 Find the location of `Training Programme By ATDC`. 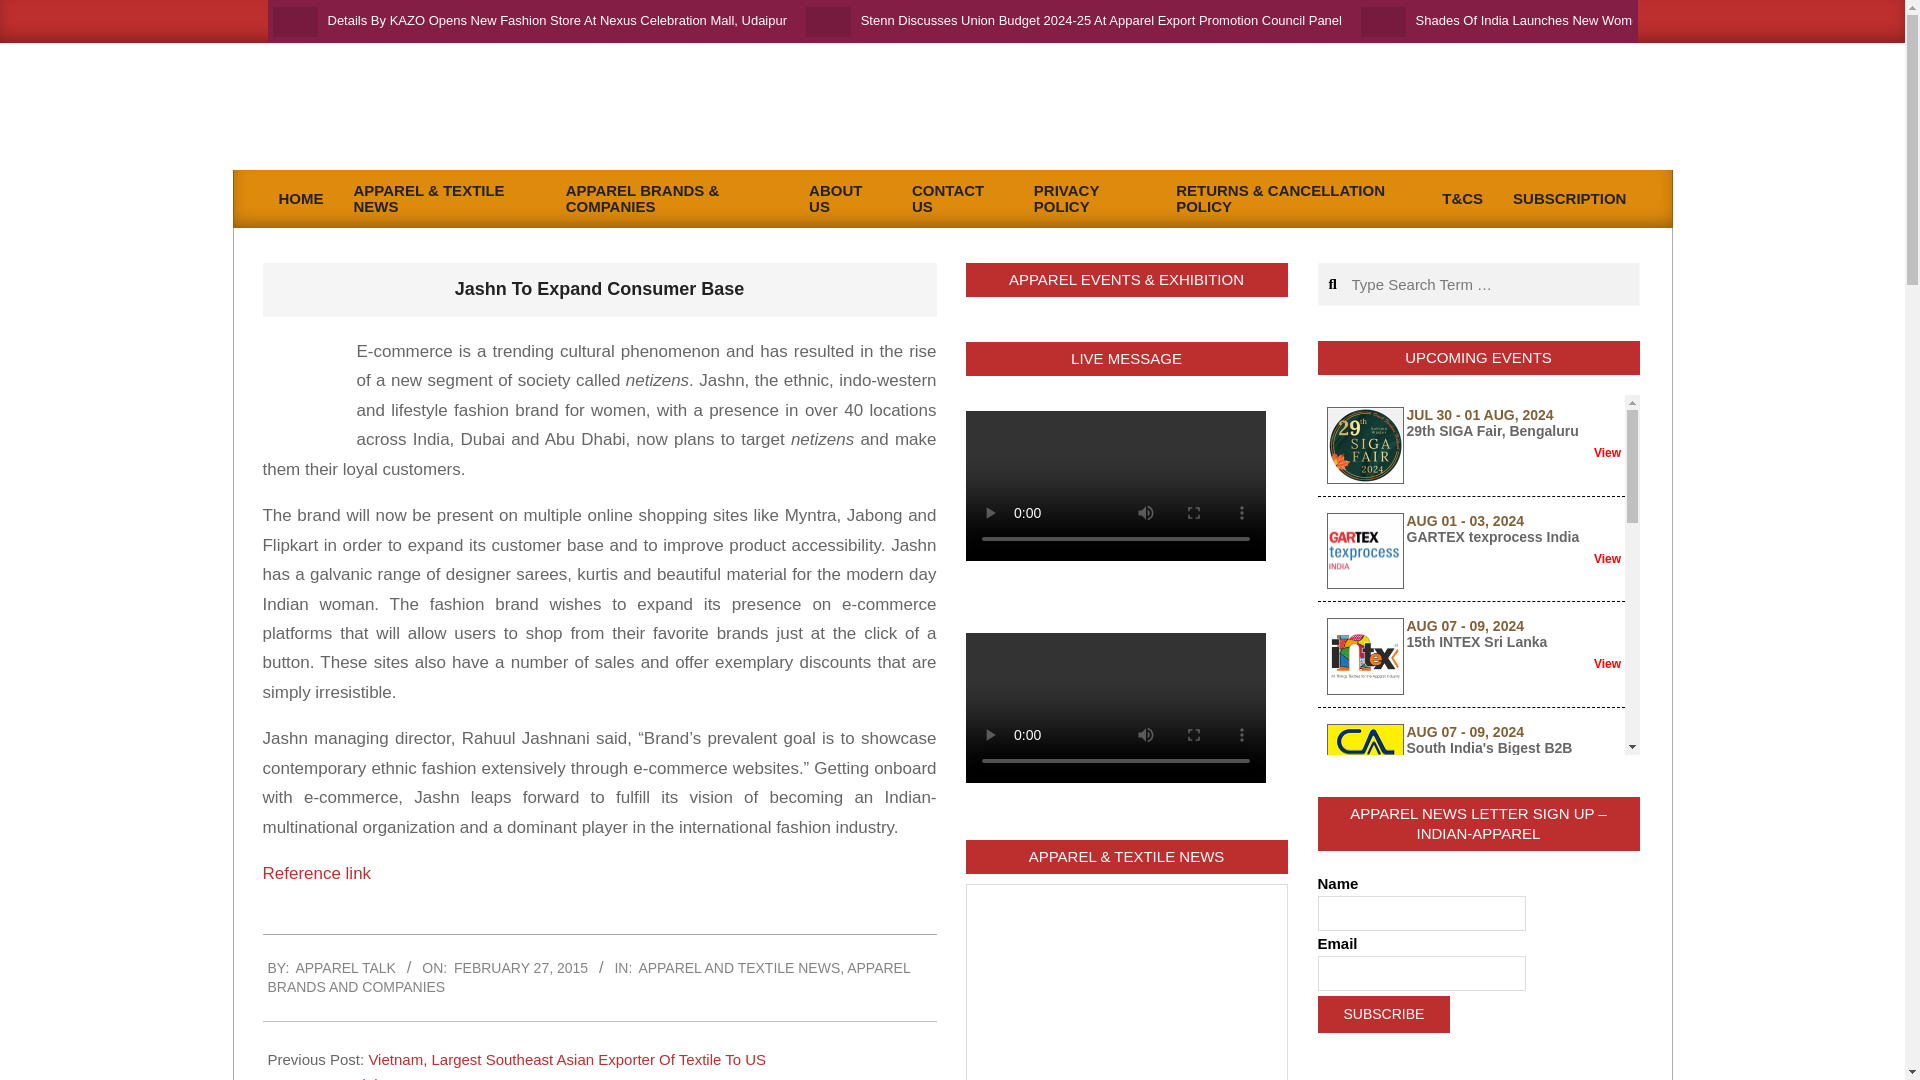

Training Programme By ATDC is located at coordinates (441, 1078).